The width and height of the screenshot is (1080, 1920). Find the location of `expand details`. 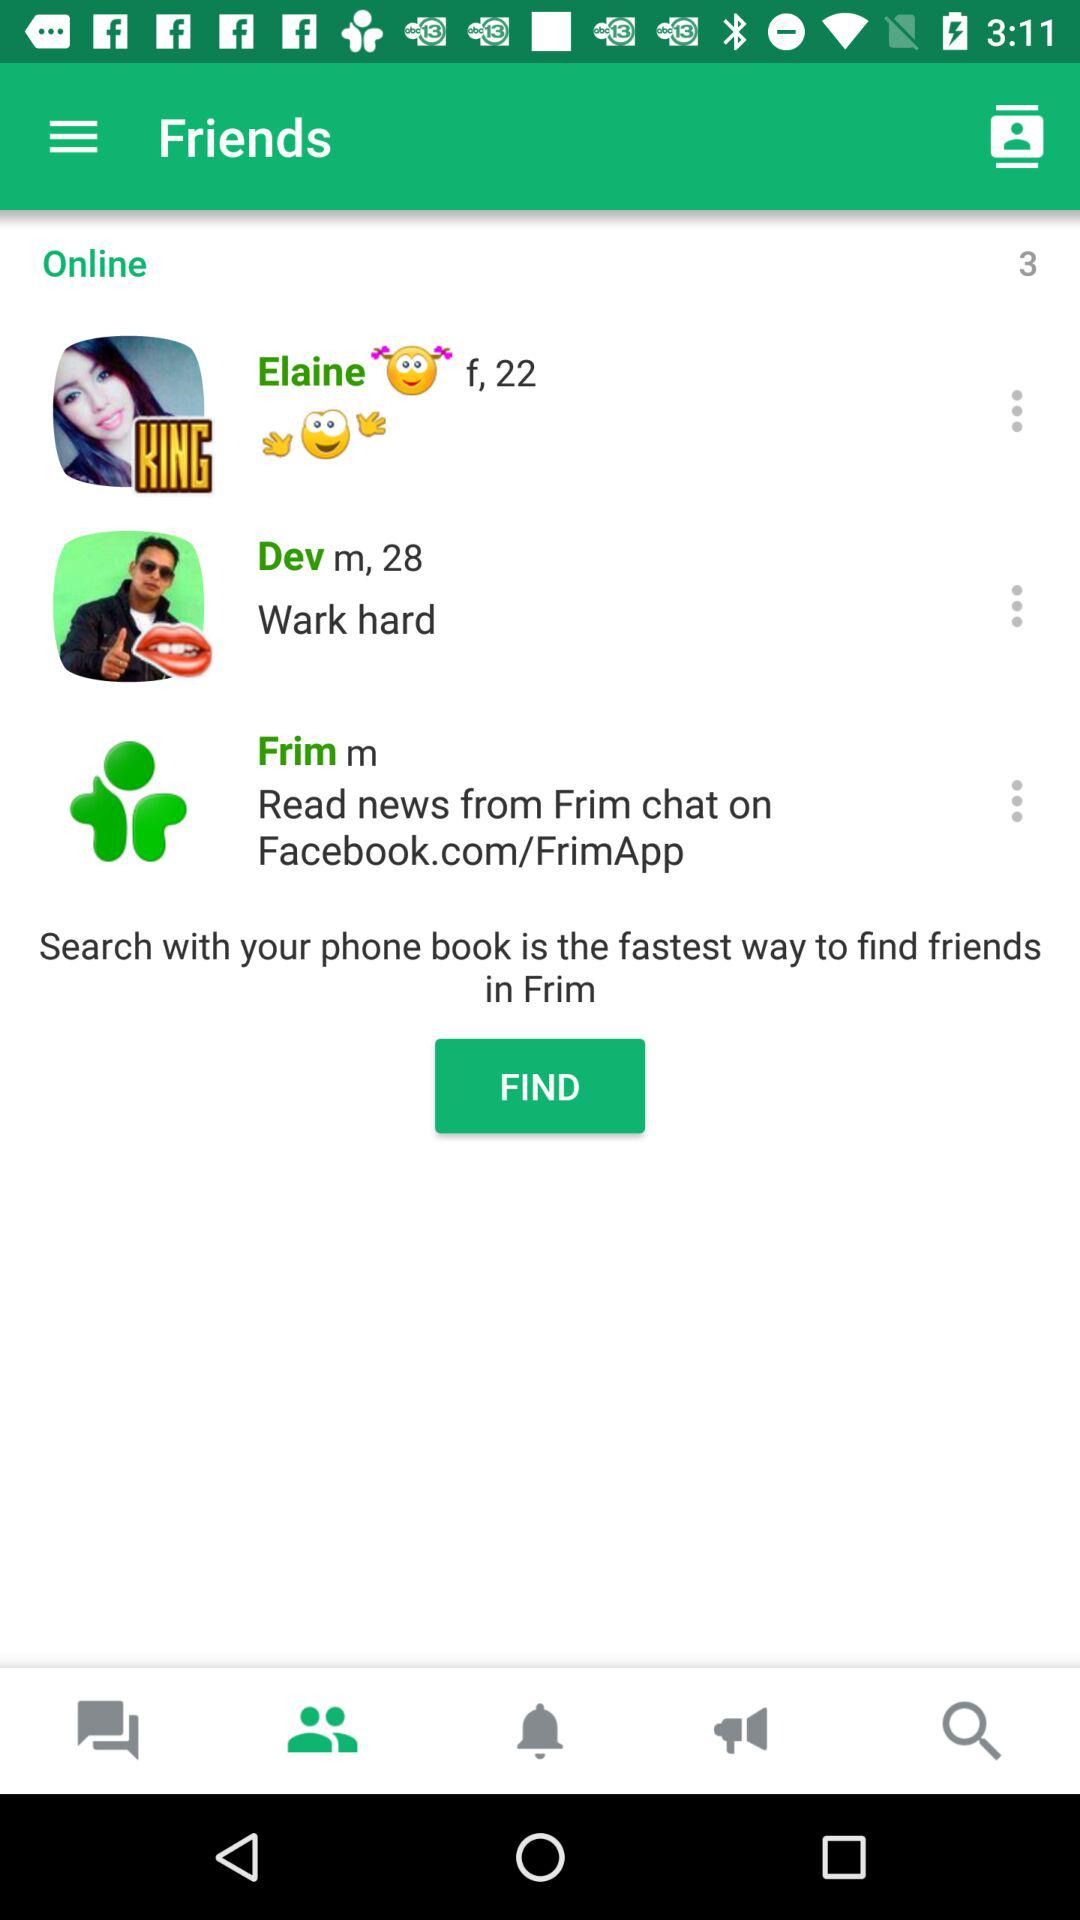

expand details is located at coordinates (1016, 410).